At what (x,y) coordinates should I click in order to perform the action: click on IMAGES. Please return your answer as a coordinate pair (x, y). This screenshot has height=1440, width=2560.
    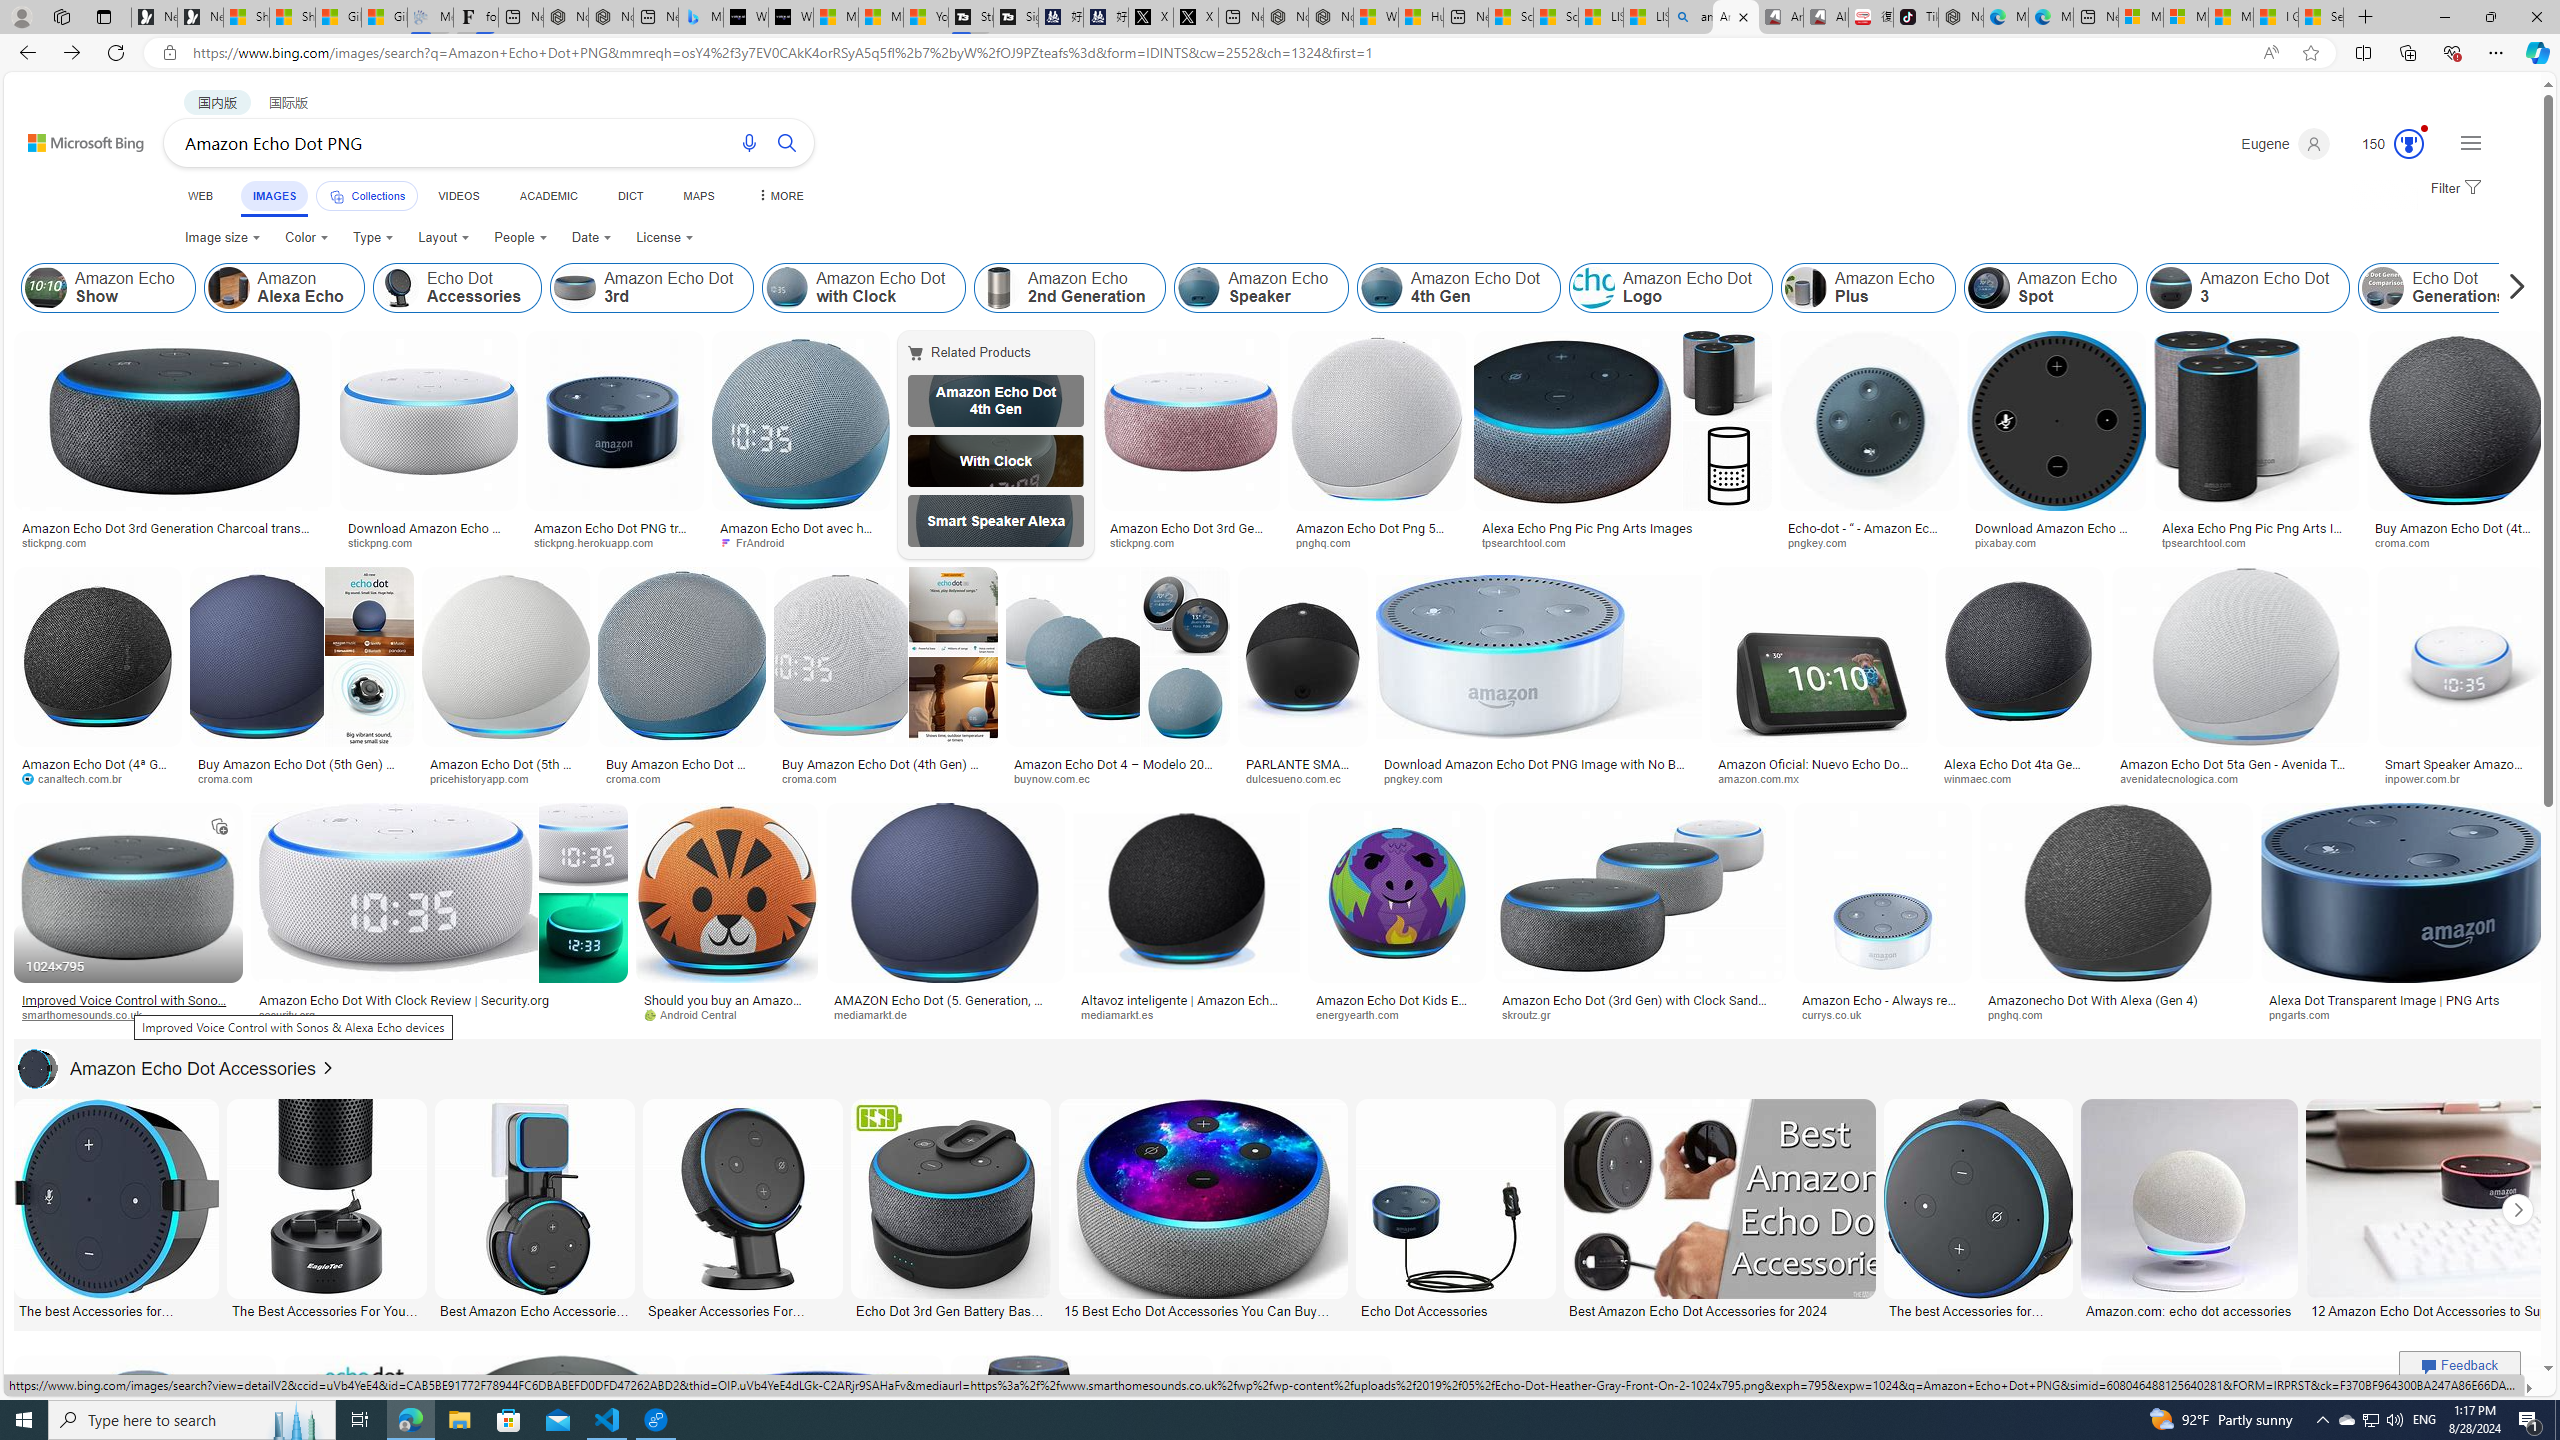
    Looking at the image, I should click on (274, 198).